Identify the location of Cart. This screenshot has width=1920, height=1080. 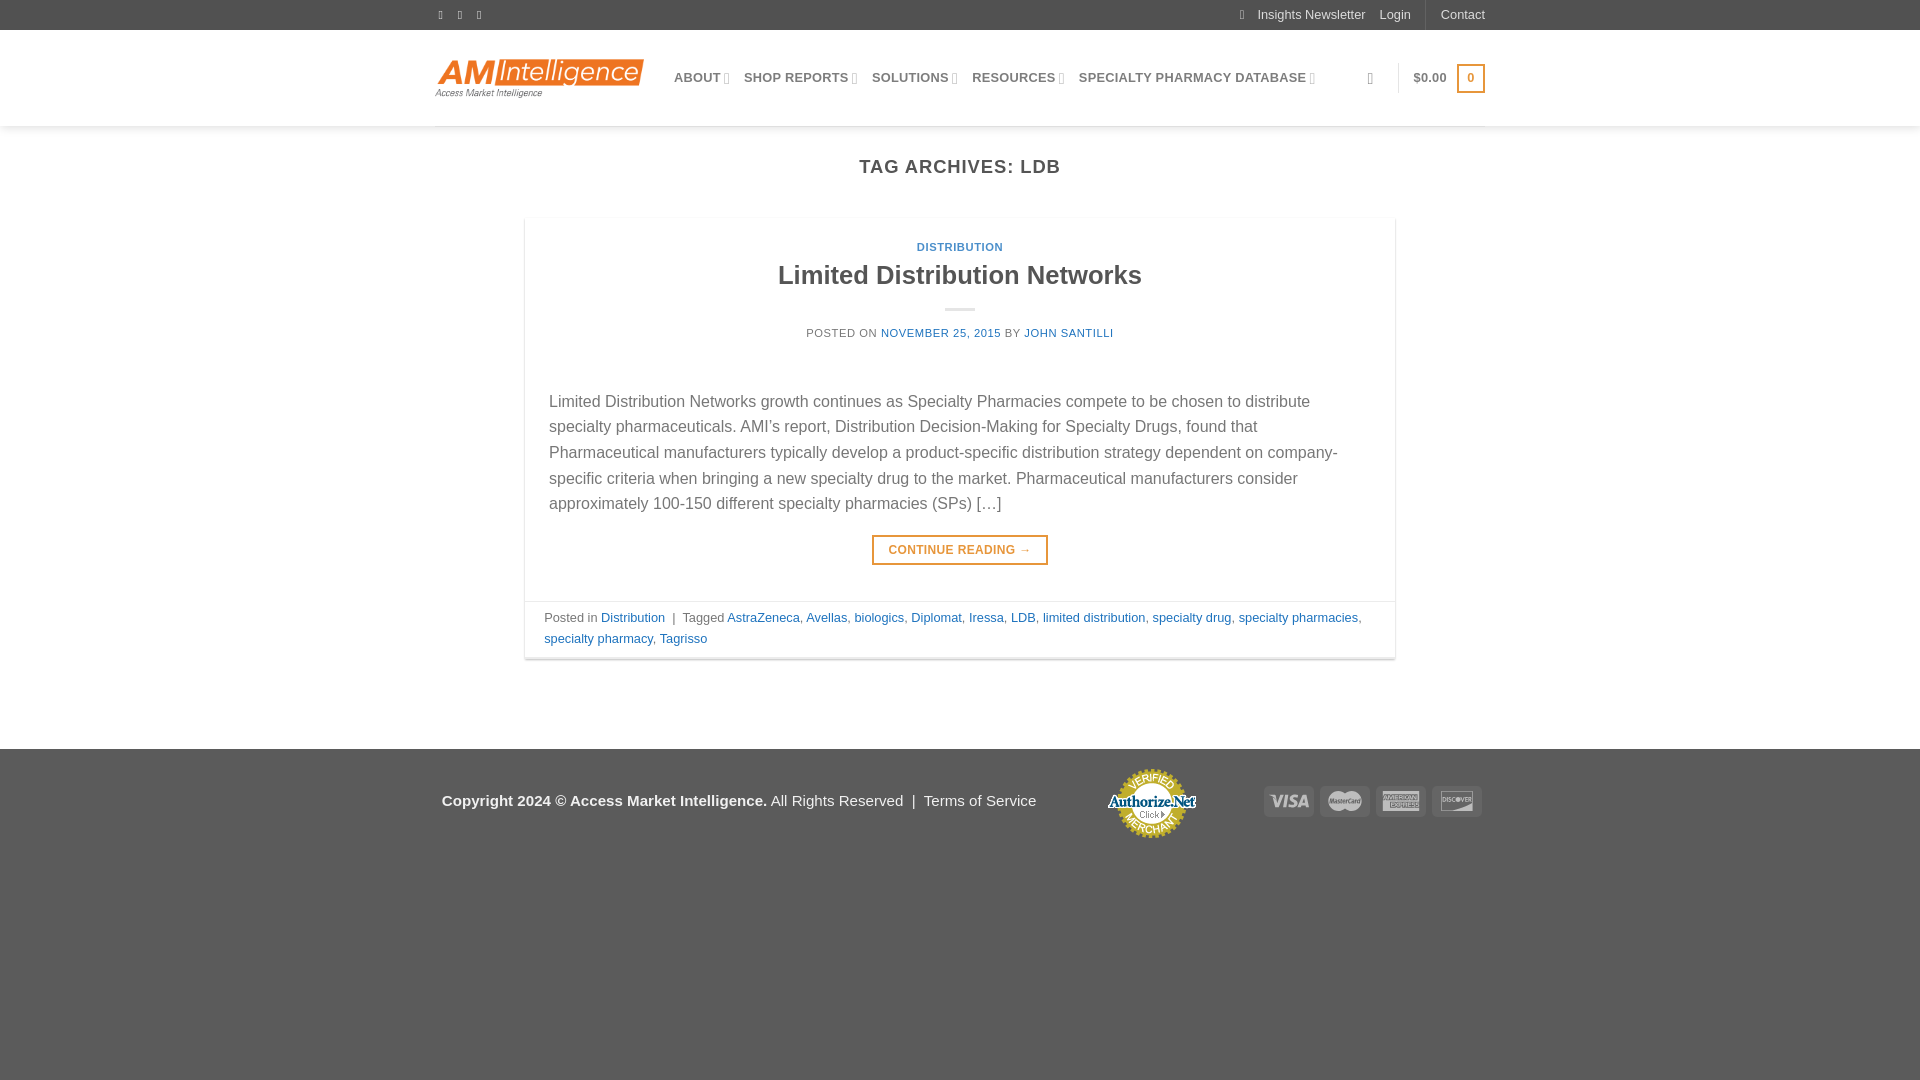
(1448, 78).